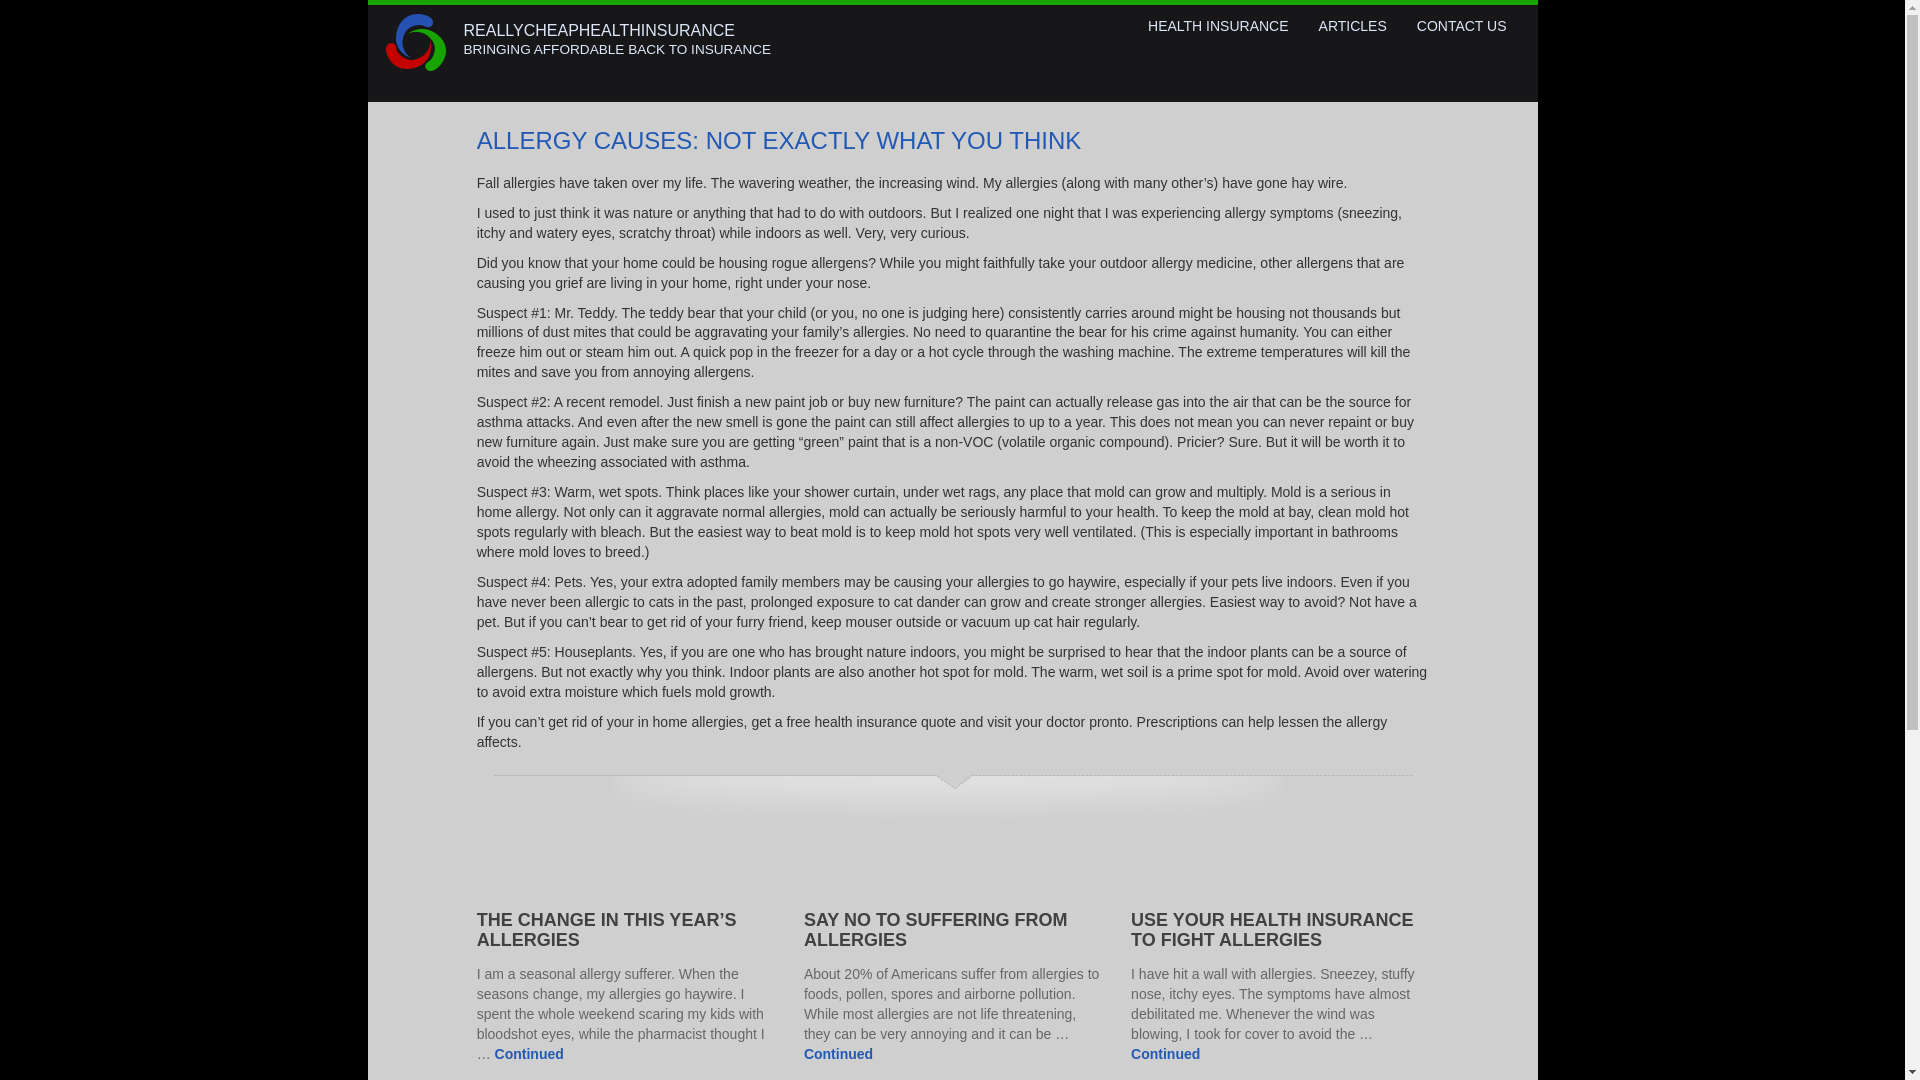 The image size is (1920, 1080). I want to click on Continued, so click(530, 1054).